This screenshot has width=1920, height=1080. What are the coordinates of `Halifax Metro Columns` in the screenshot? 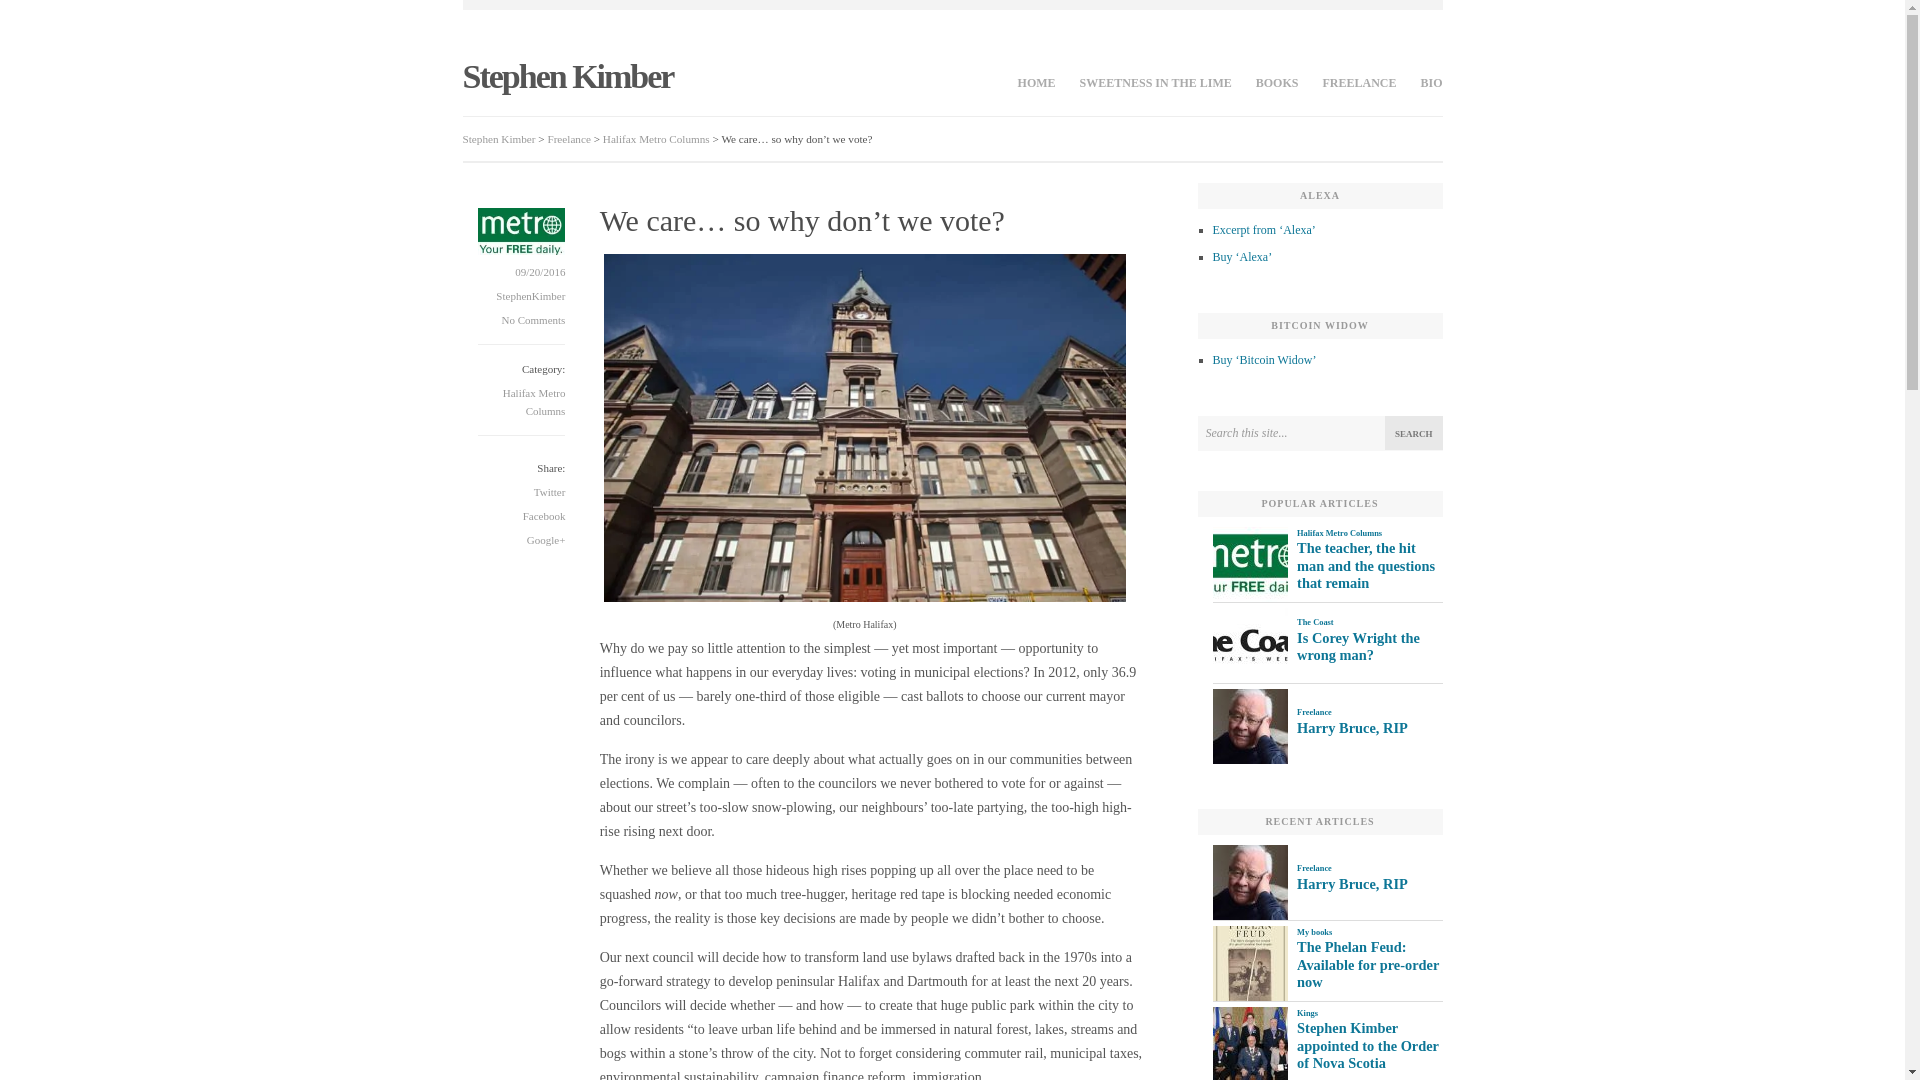 It's located at (656, 138).